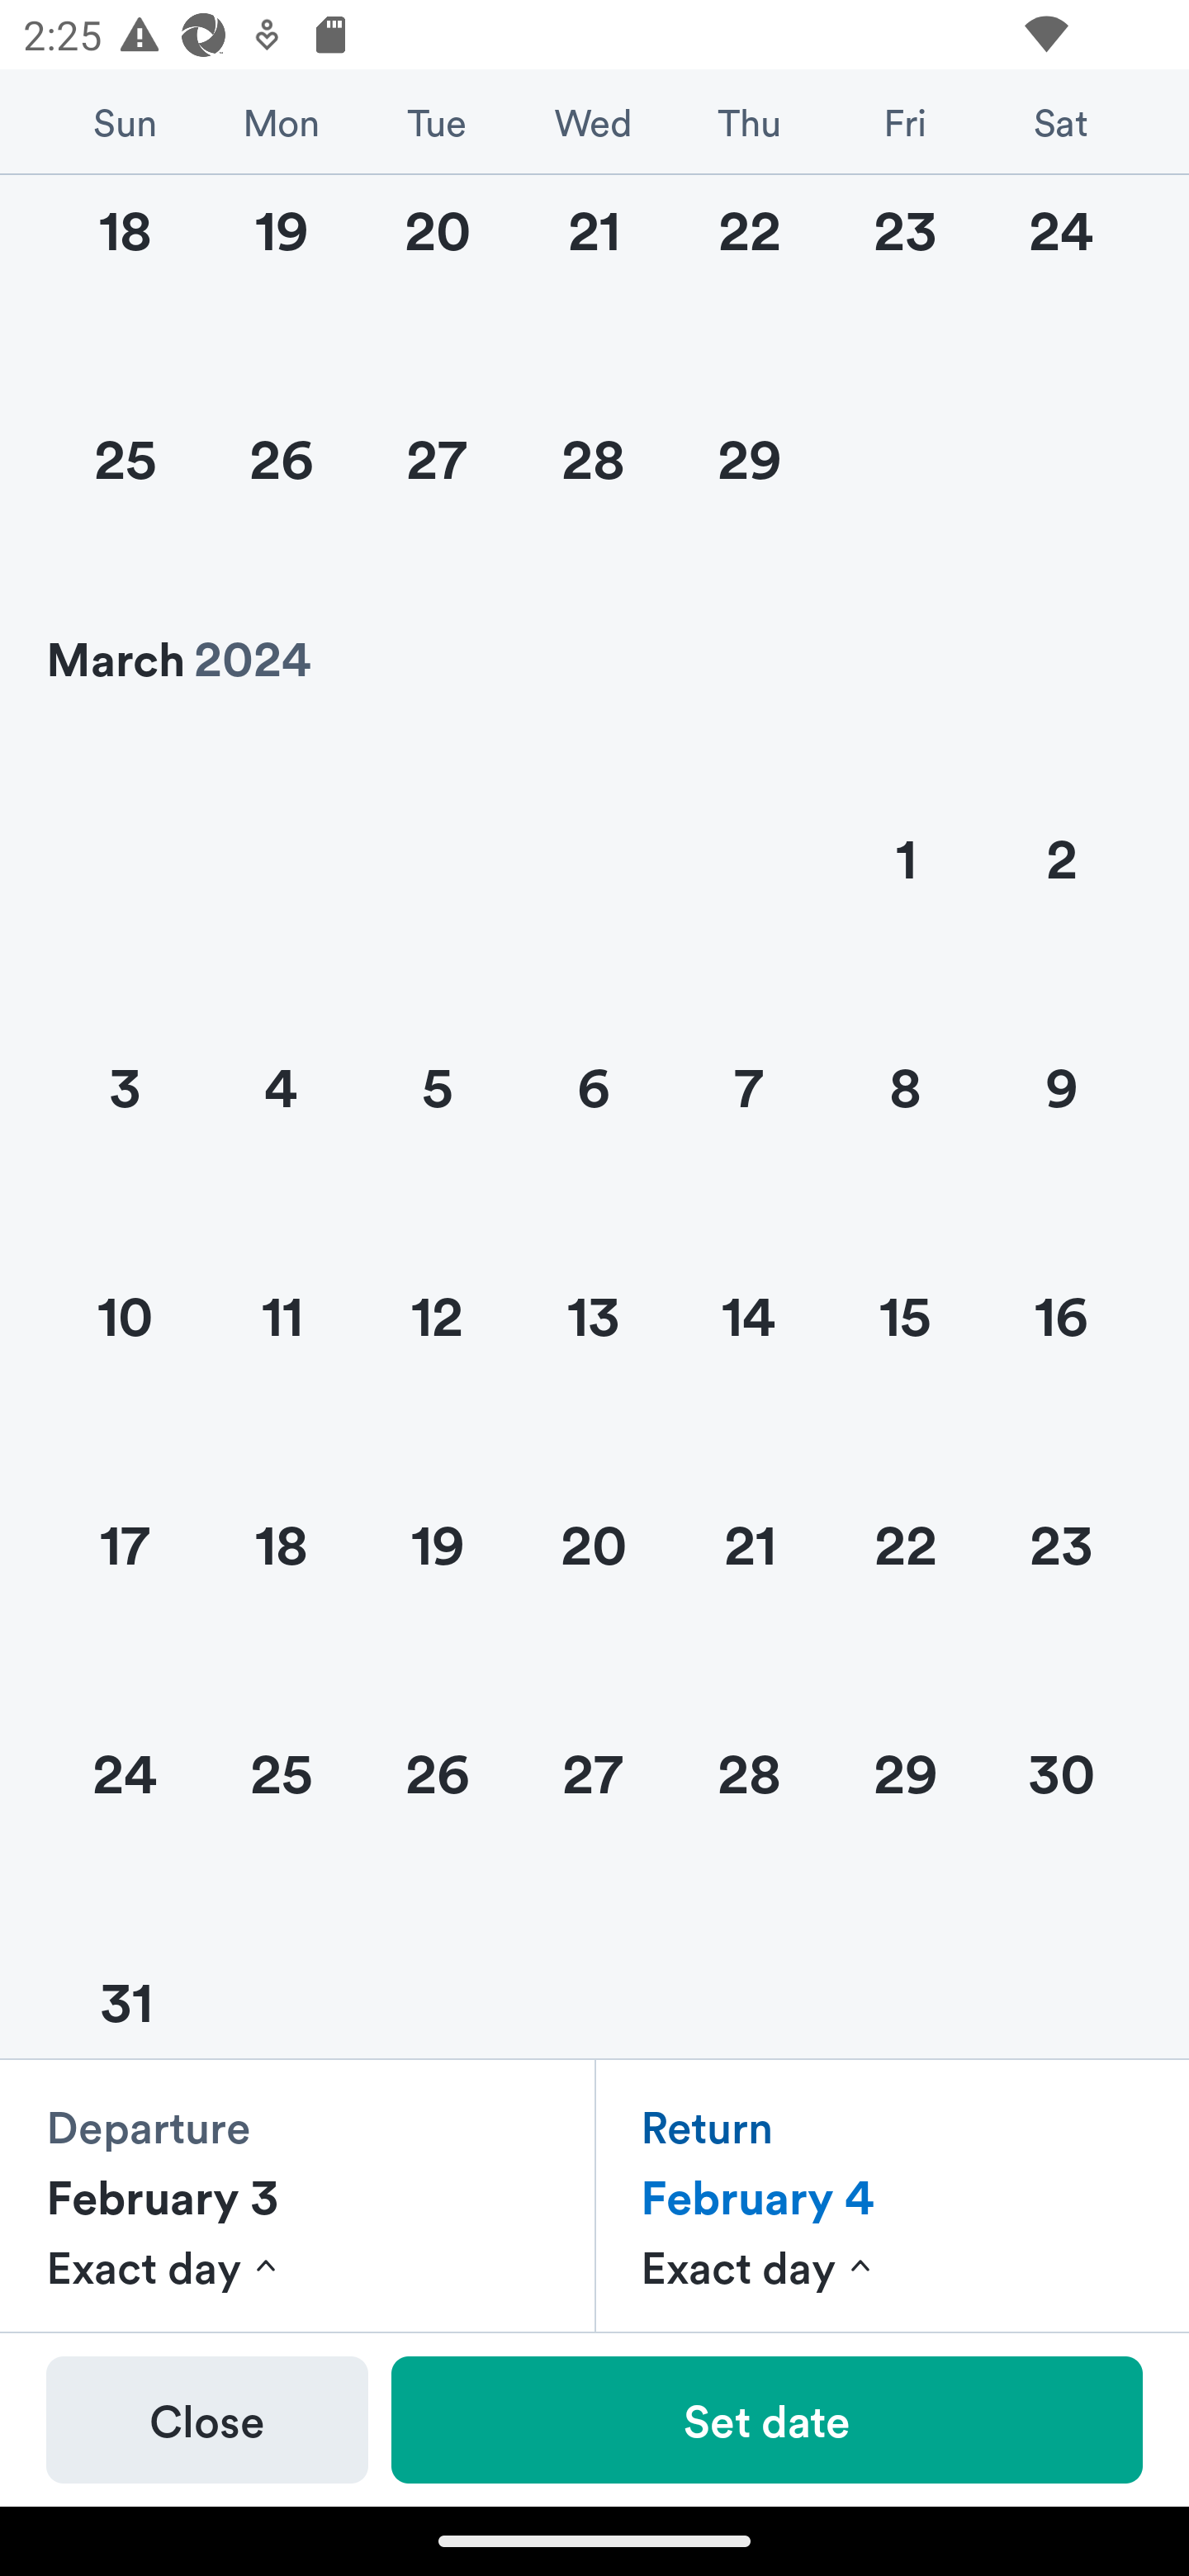  Describe the element at coordinates (207, 2419) in the screenshot. I see `Close` at that location.